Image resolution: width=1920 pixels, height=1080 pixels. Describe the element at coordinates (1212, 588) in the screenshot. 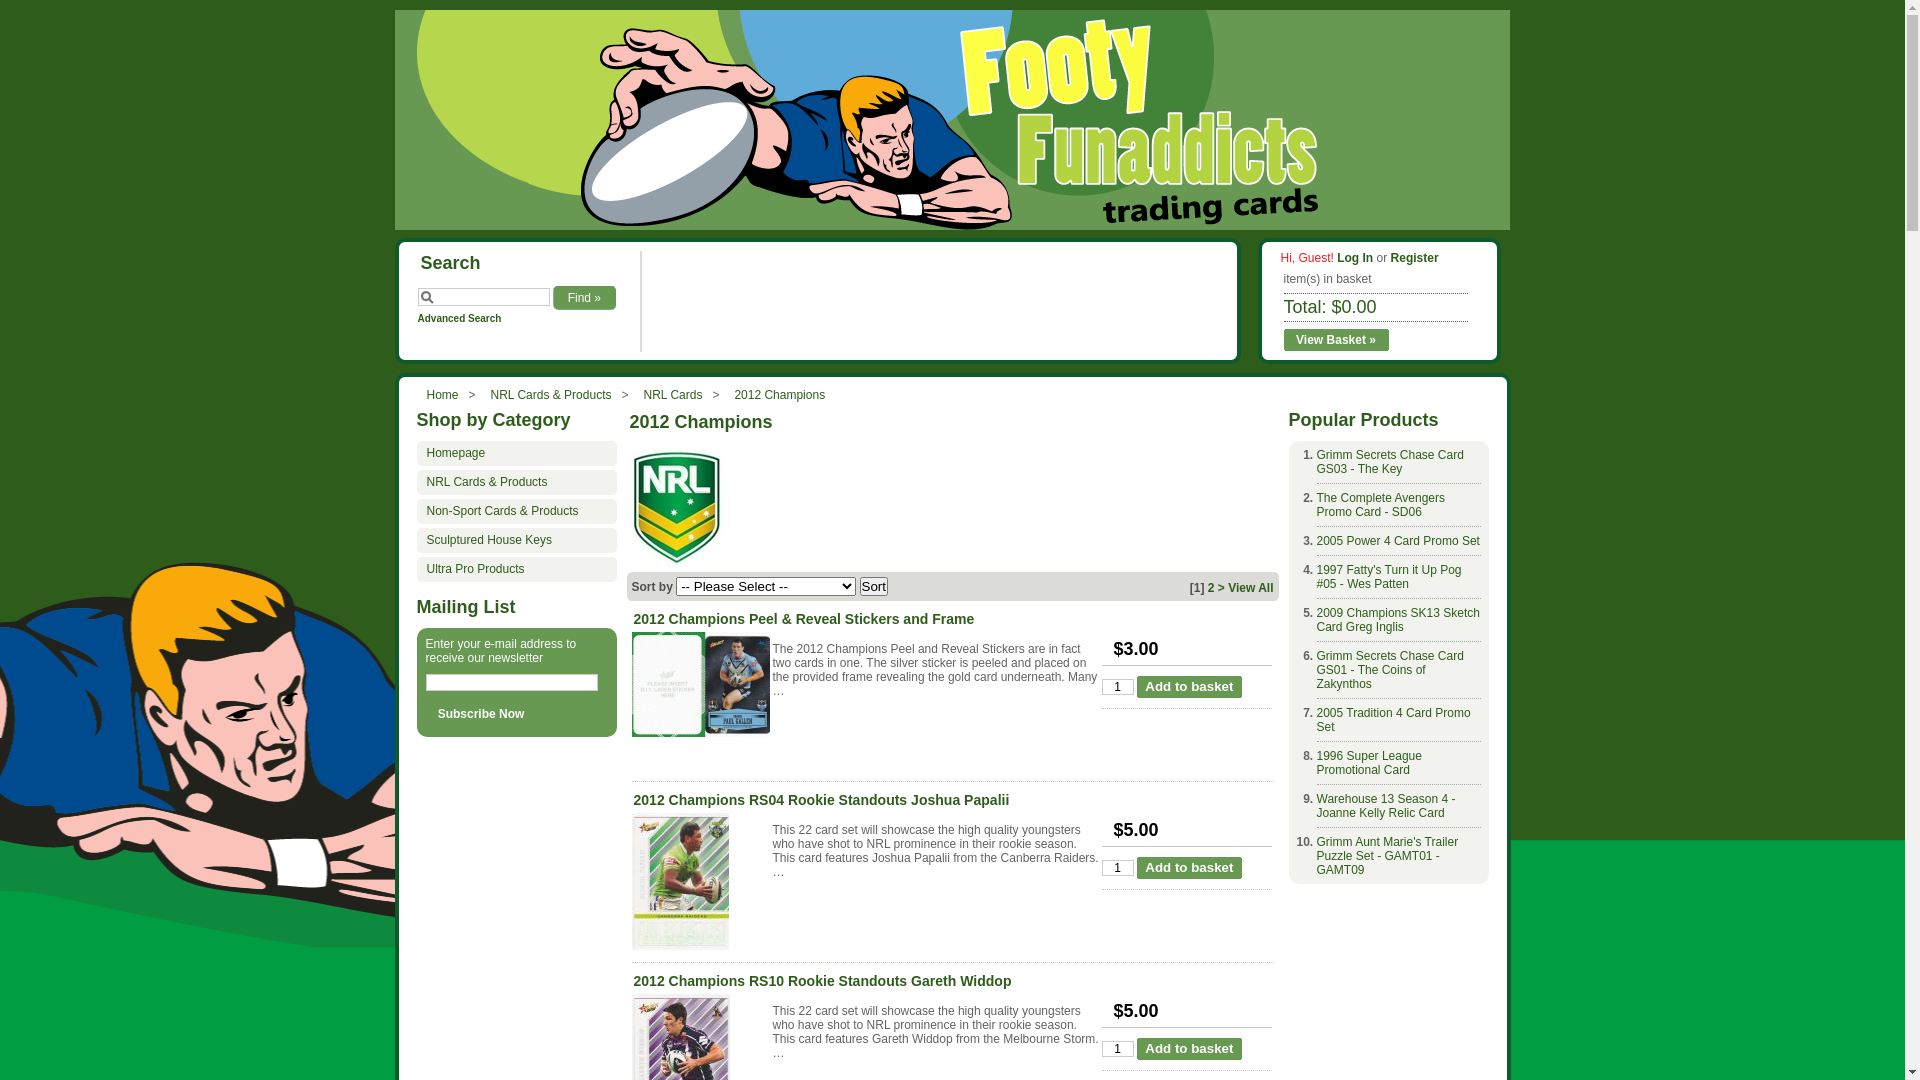

I see `2` at that location.